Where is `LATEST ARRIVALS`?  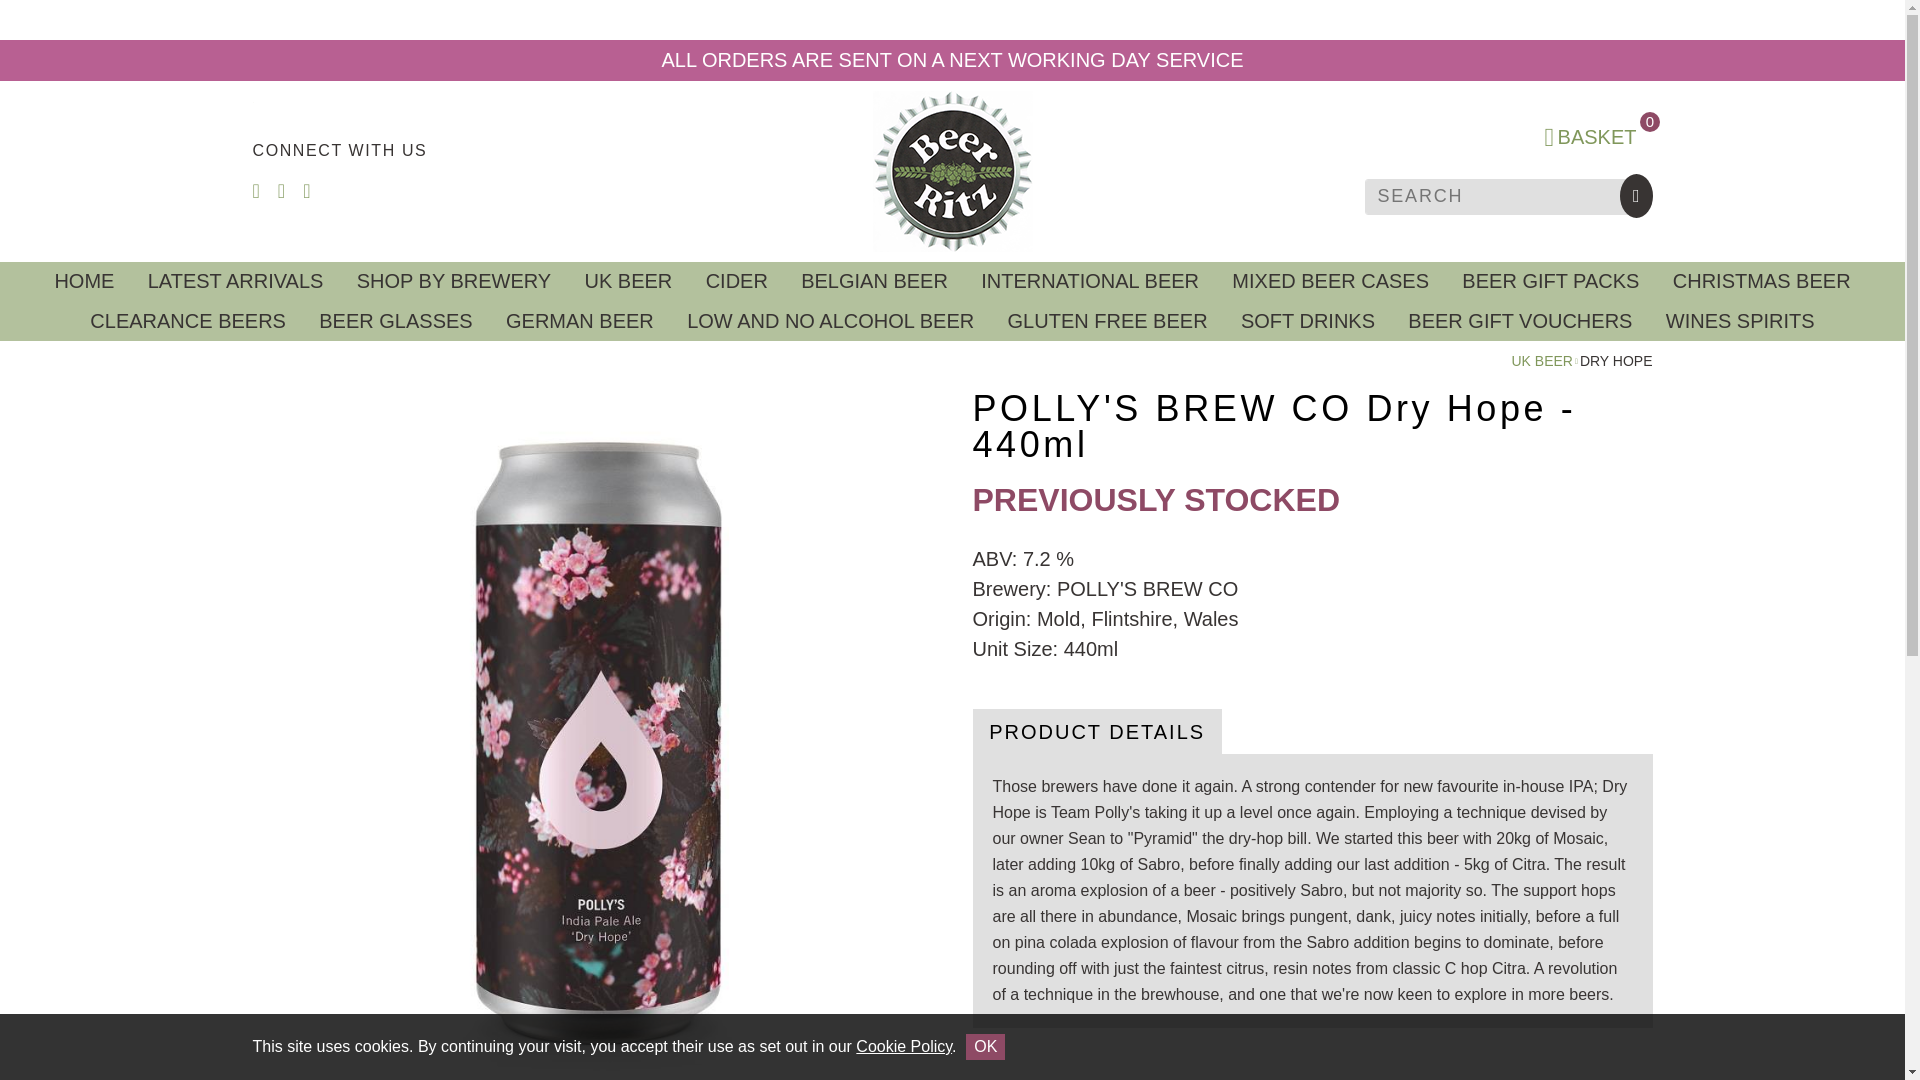
LATEST ARRIVALS is located at coordinates (234, 282).